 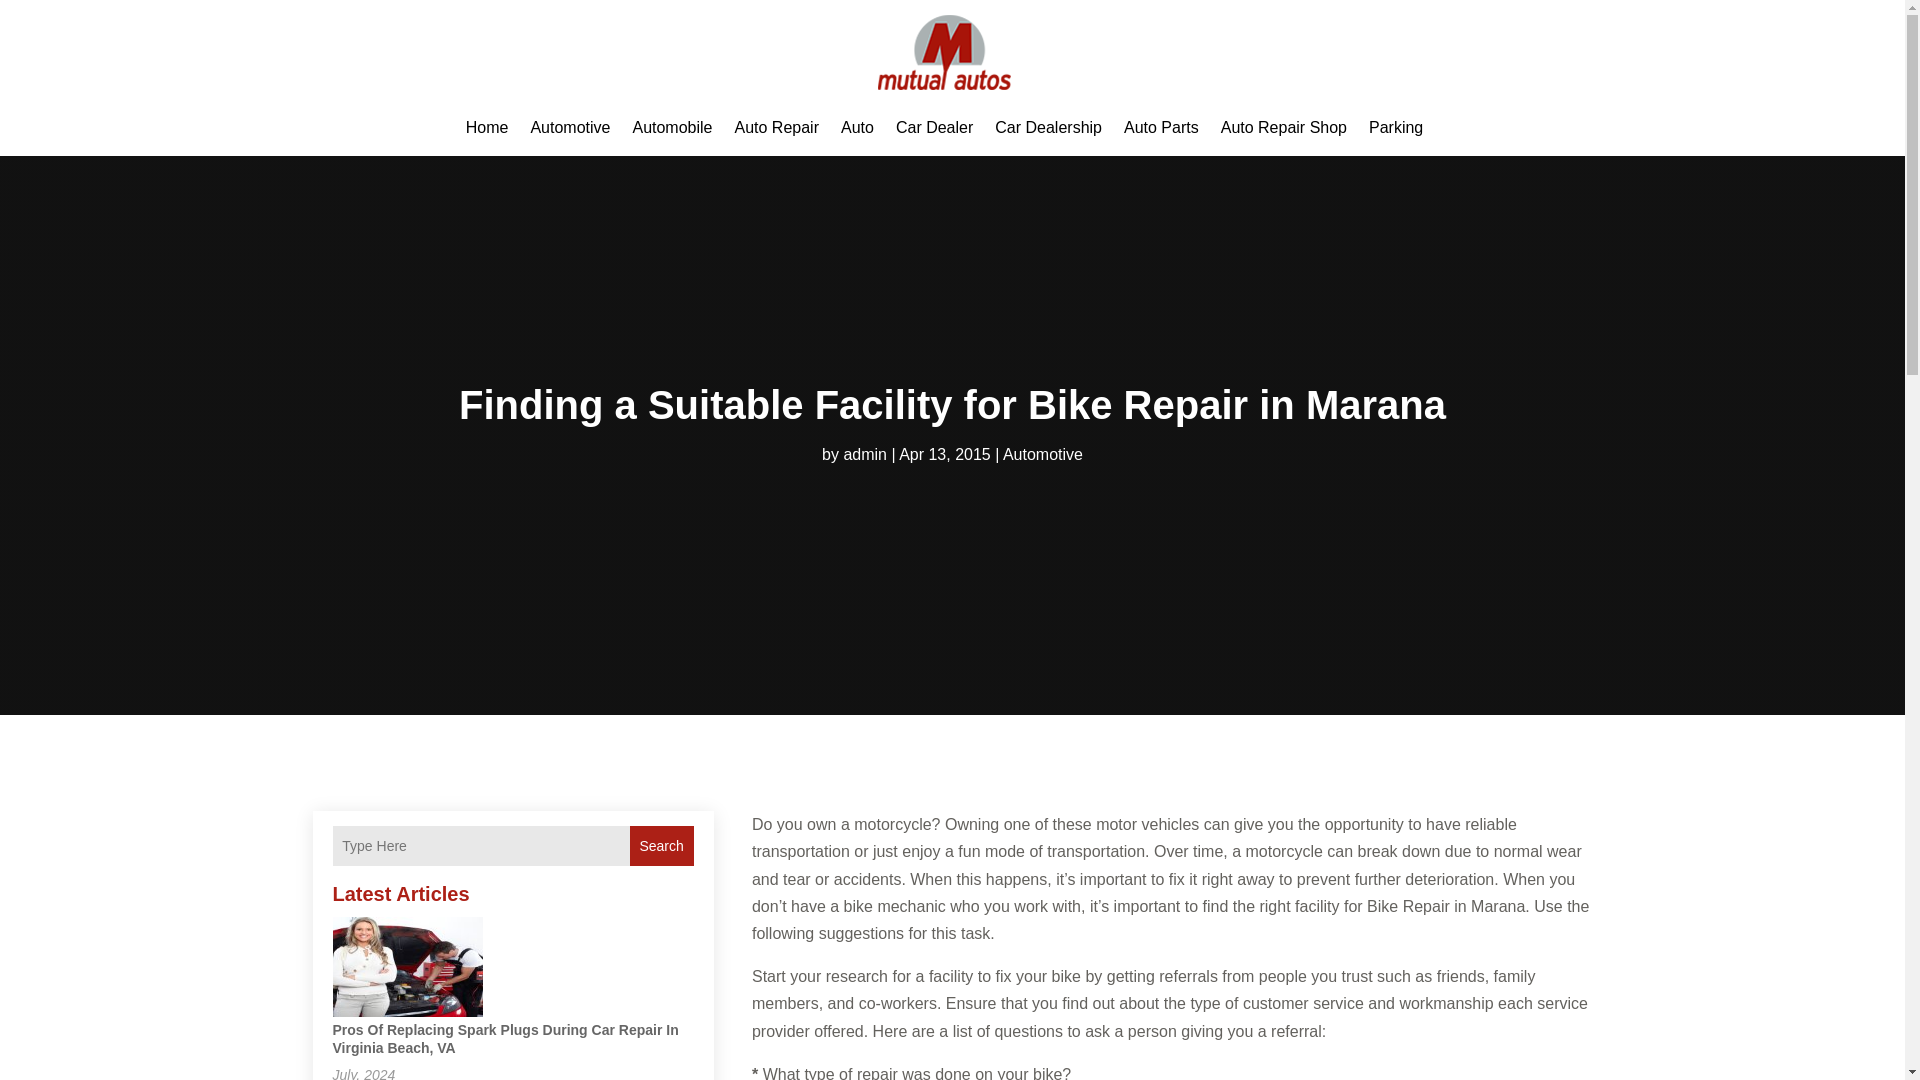 I want to click on Auto Repair, so click(x=776, y=128).